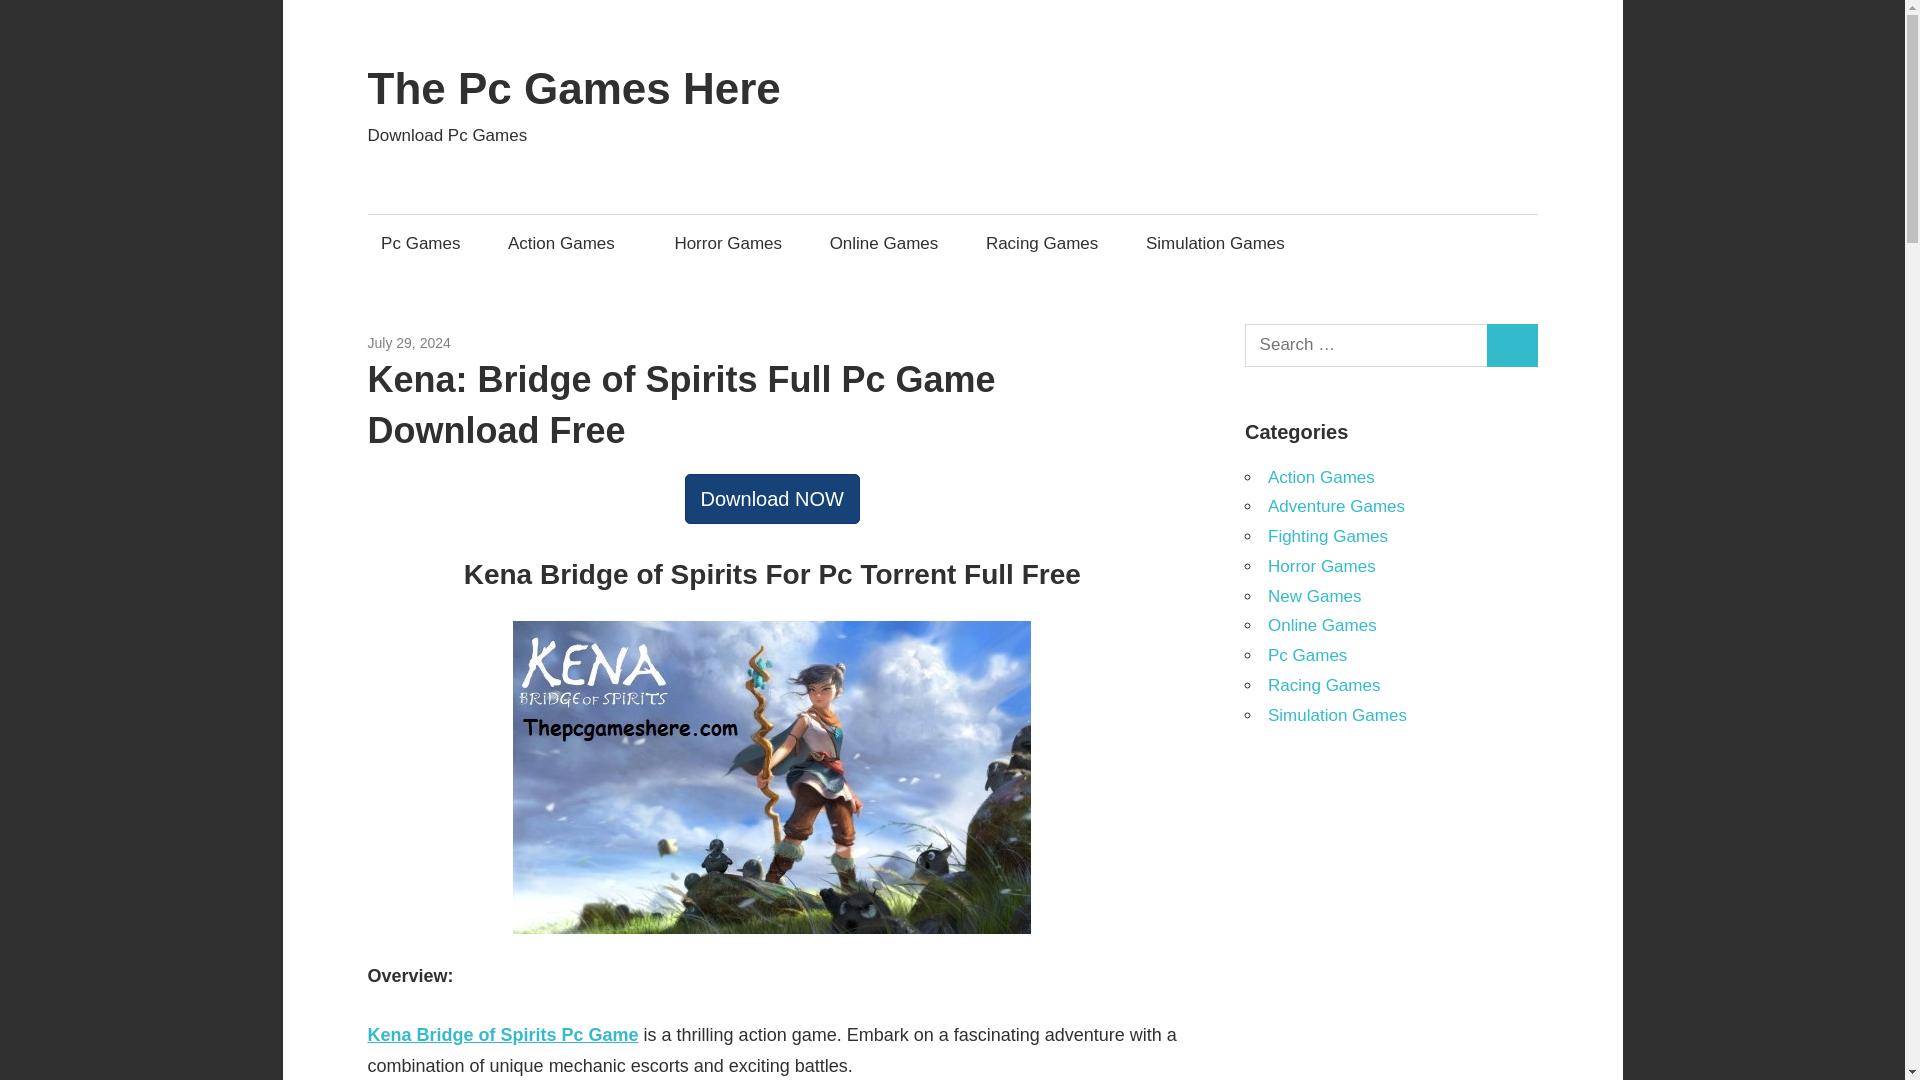 The width and height of the screenshot is (1920, 1080). What do you see at coordinates (1322, 625) in the screenshot?
I see `Online Games` at bounding box center [1322, 625].